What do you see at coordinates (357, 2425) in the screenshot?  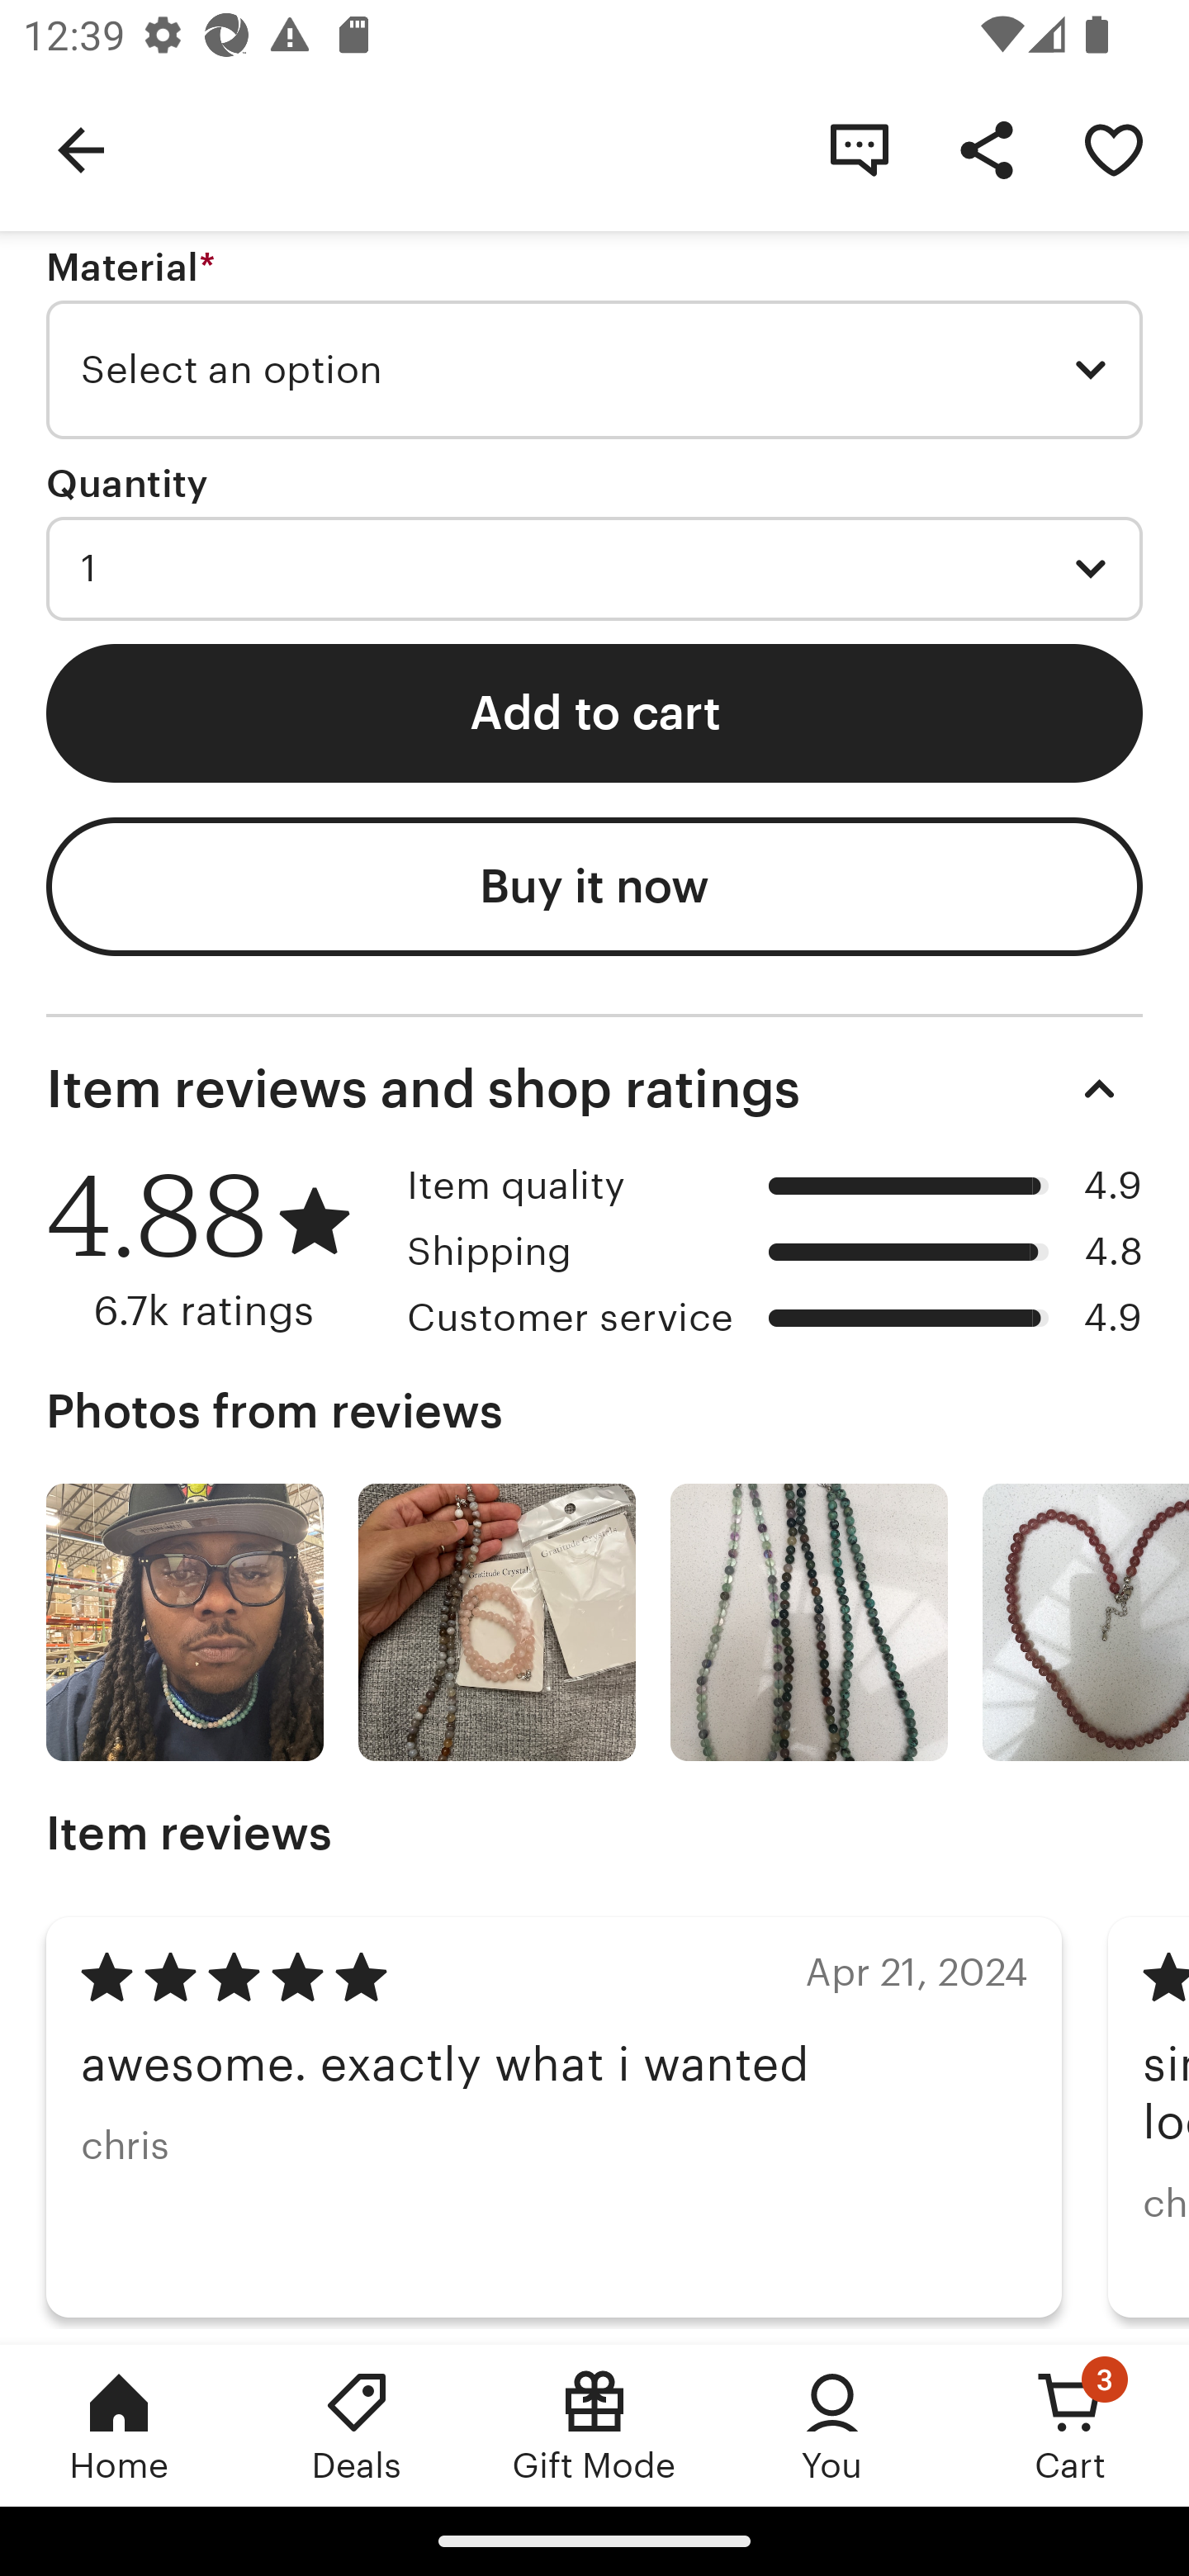 I see `Deals` at bounding box center [357, 2425].